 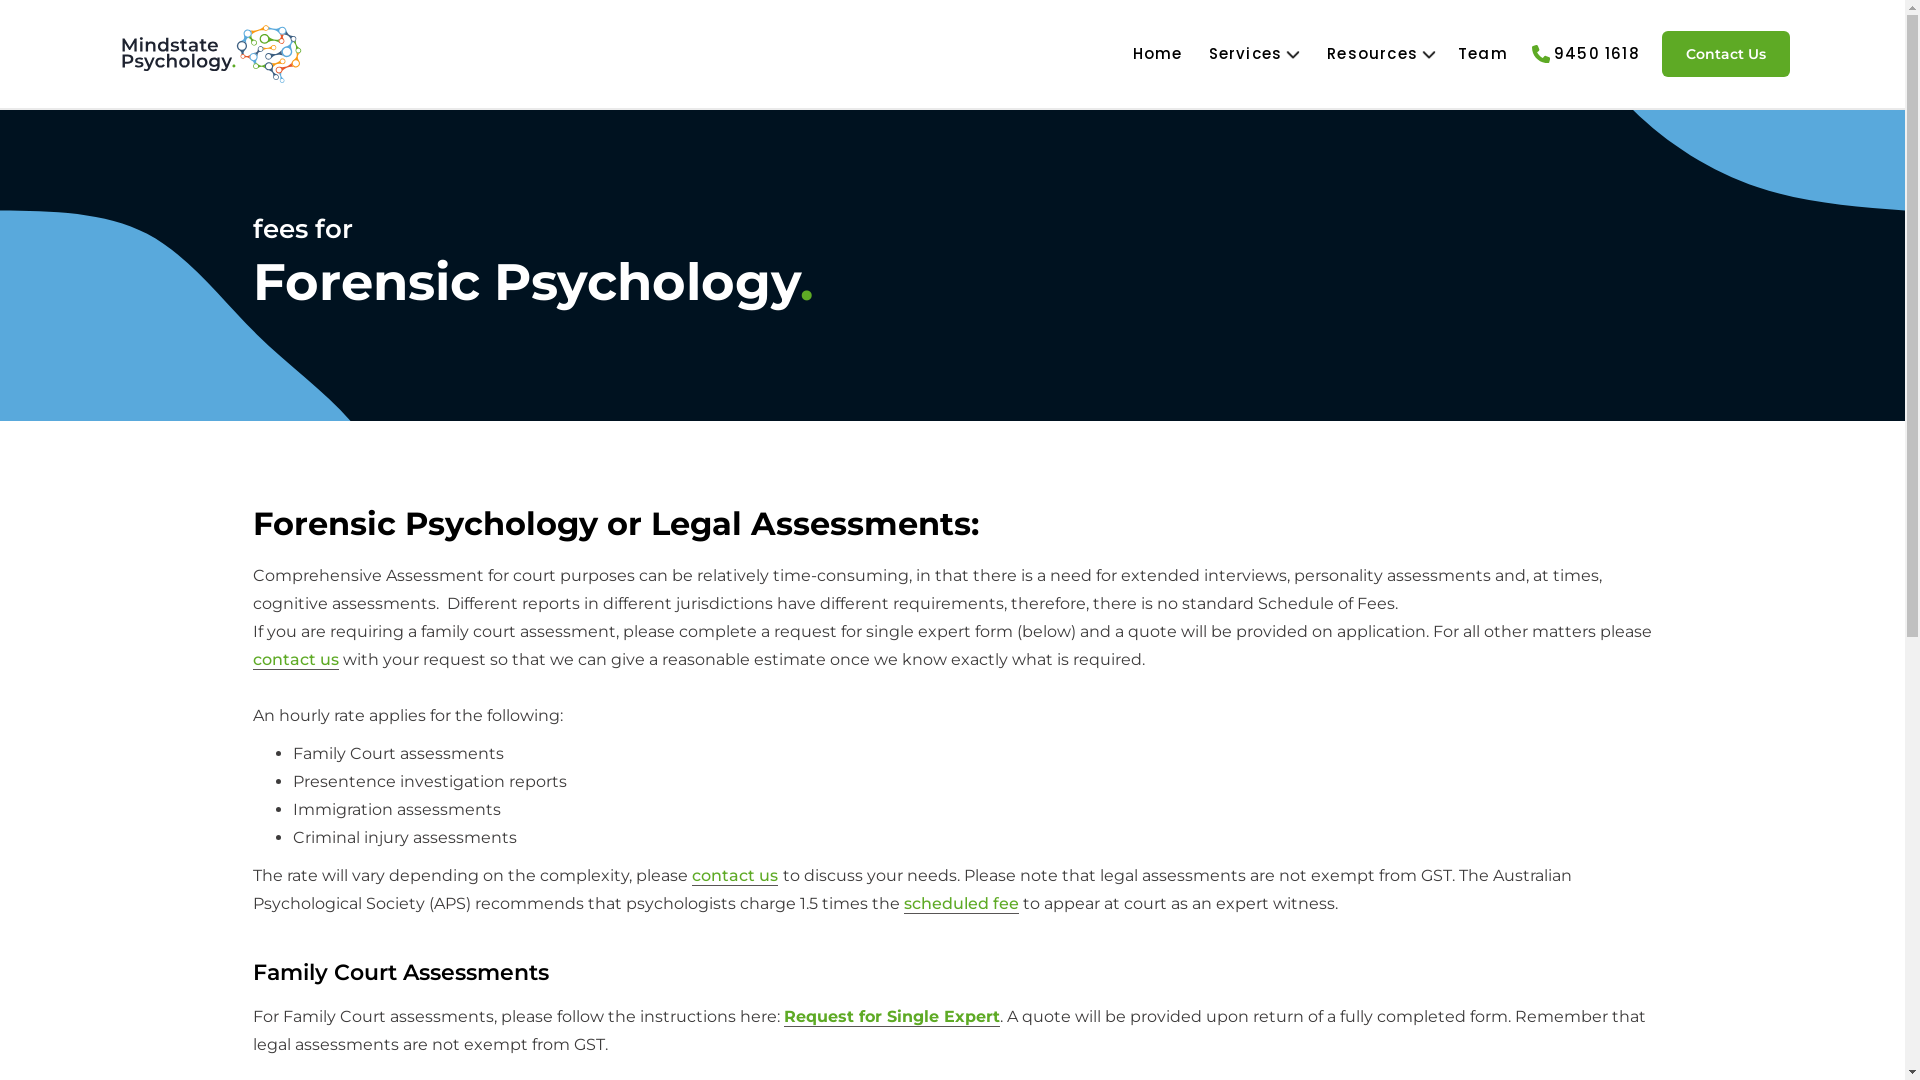 What do you see at coordinates (1726, 54) in the screenshot?
I see `Contact Us` at bounding box center [1726, 54].